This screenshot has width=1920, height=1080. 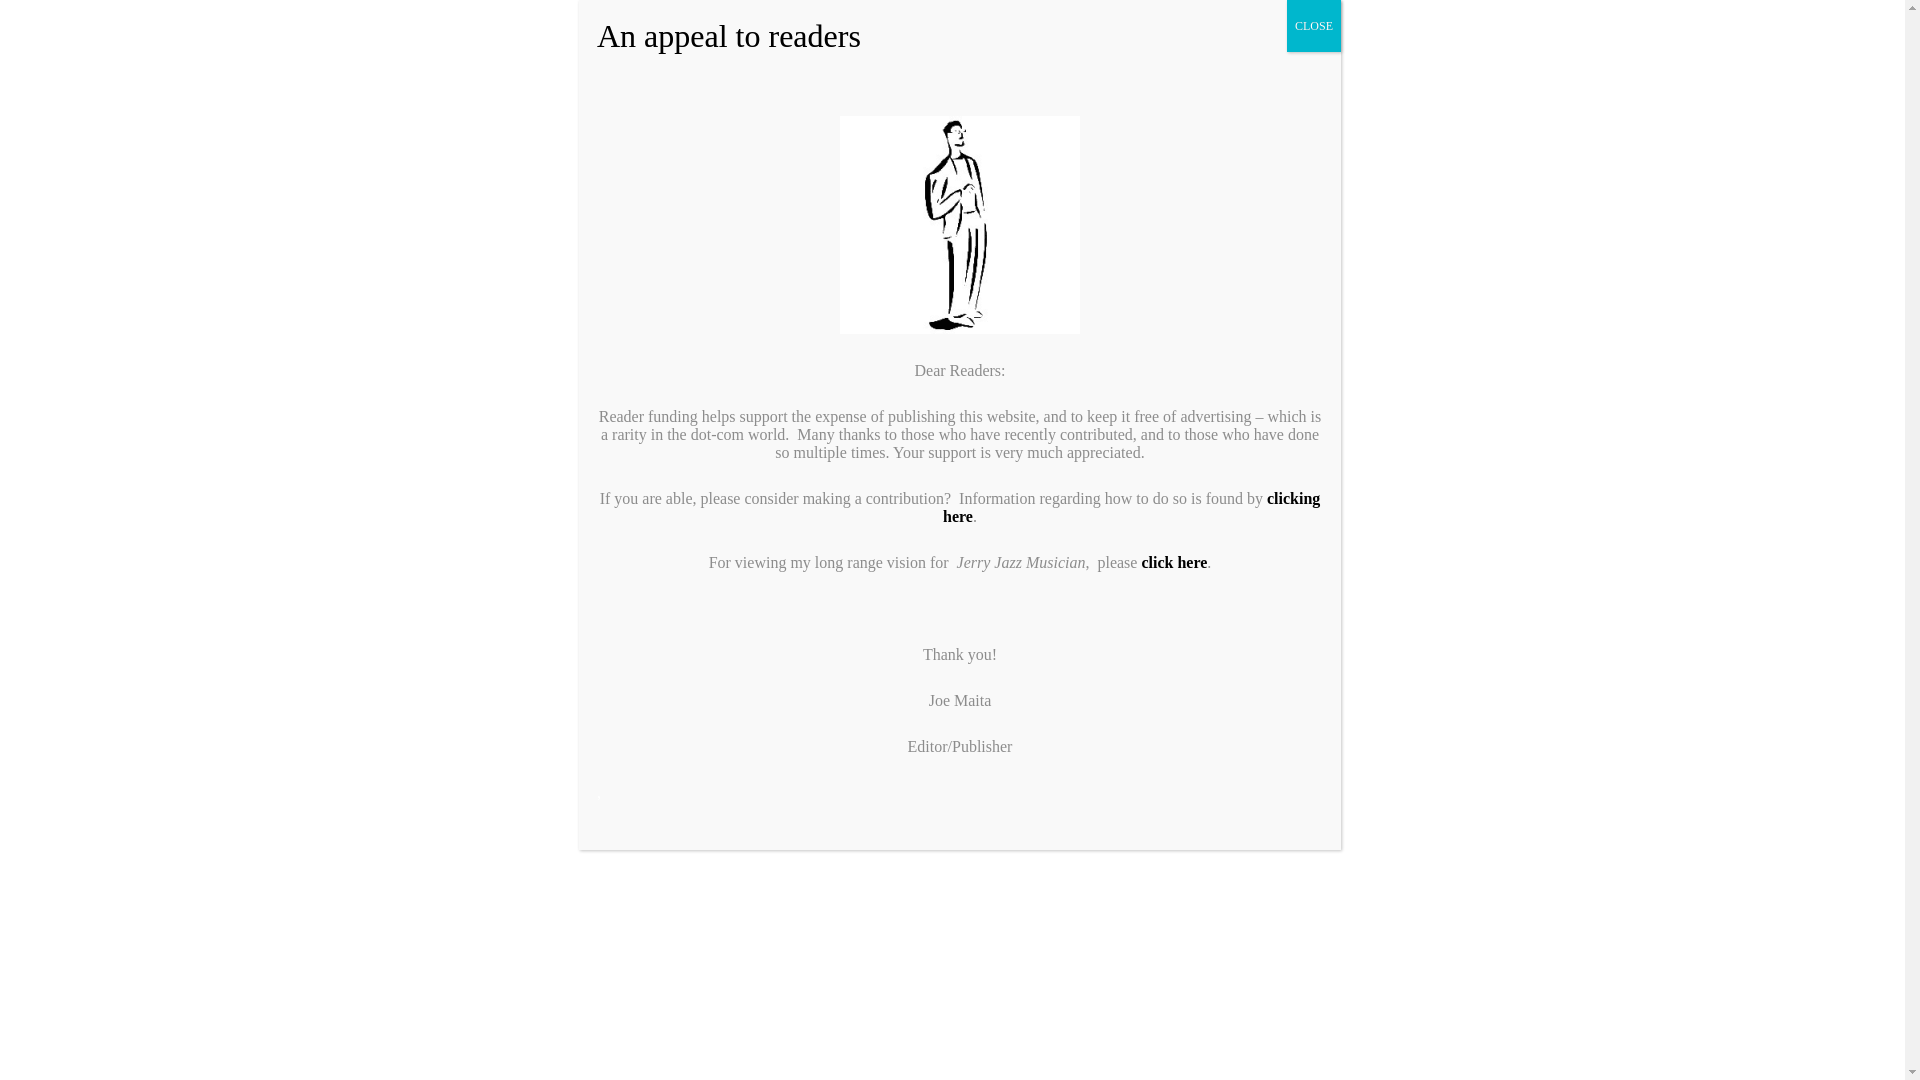 I want to click on Jerry Jazz Musician, so click(x=672, y=168).